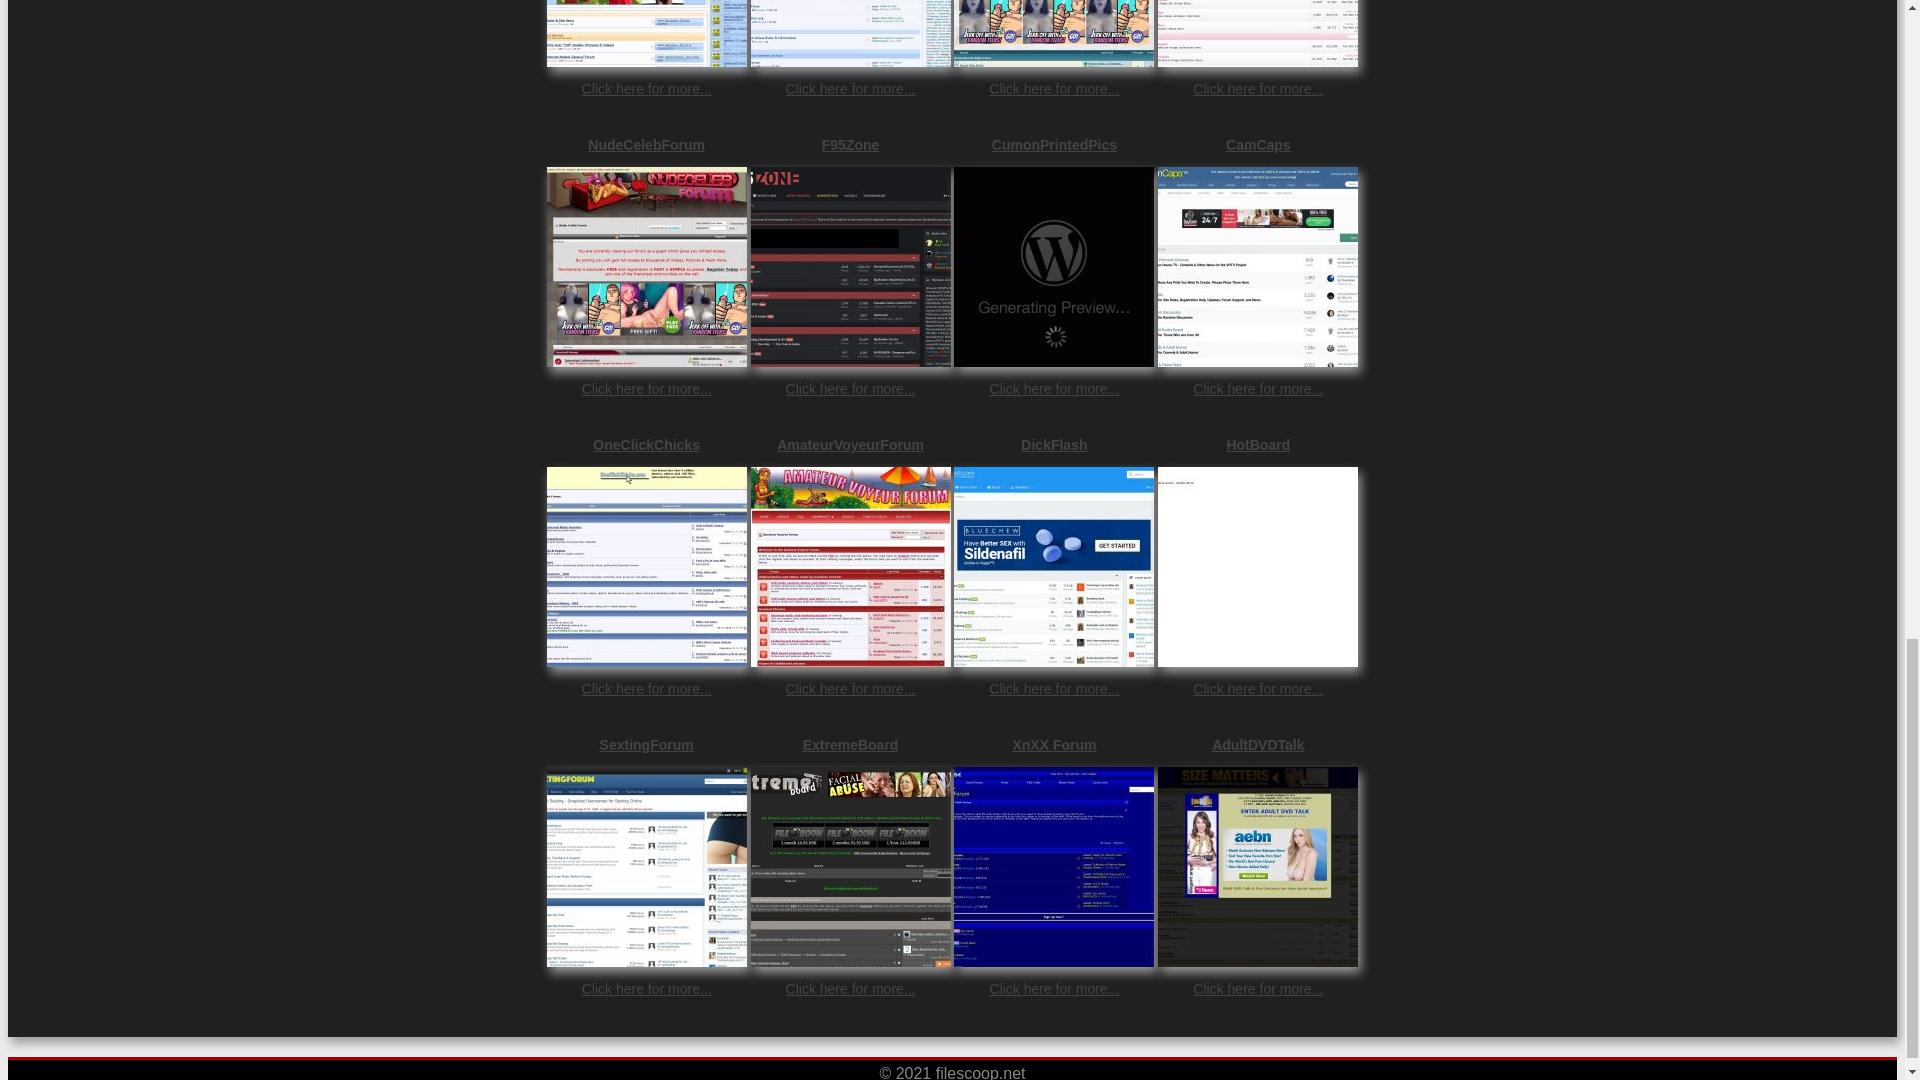 This screenshot has height=1080, width=1920. I want to click on Click here for more..., so click(646, 389).